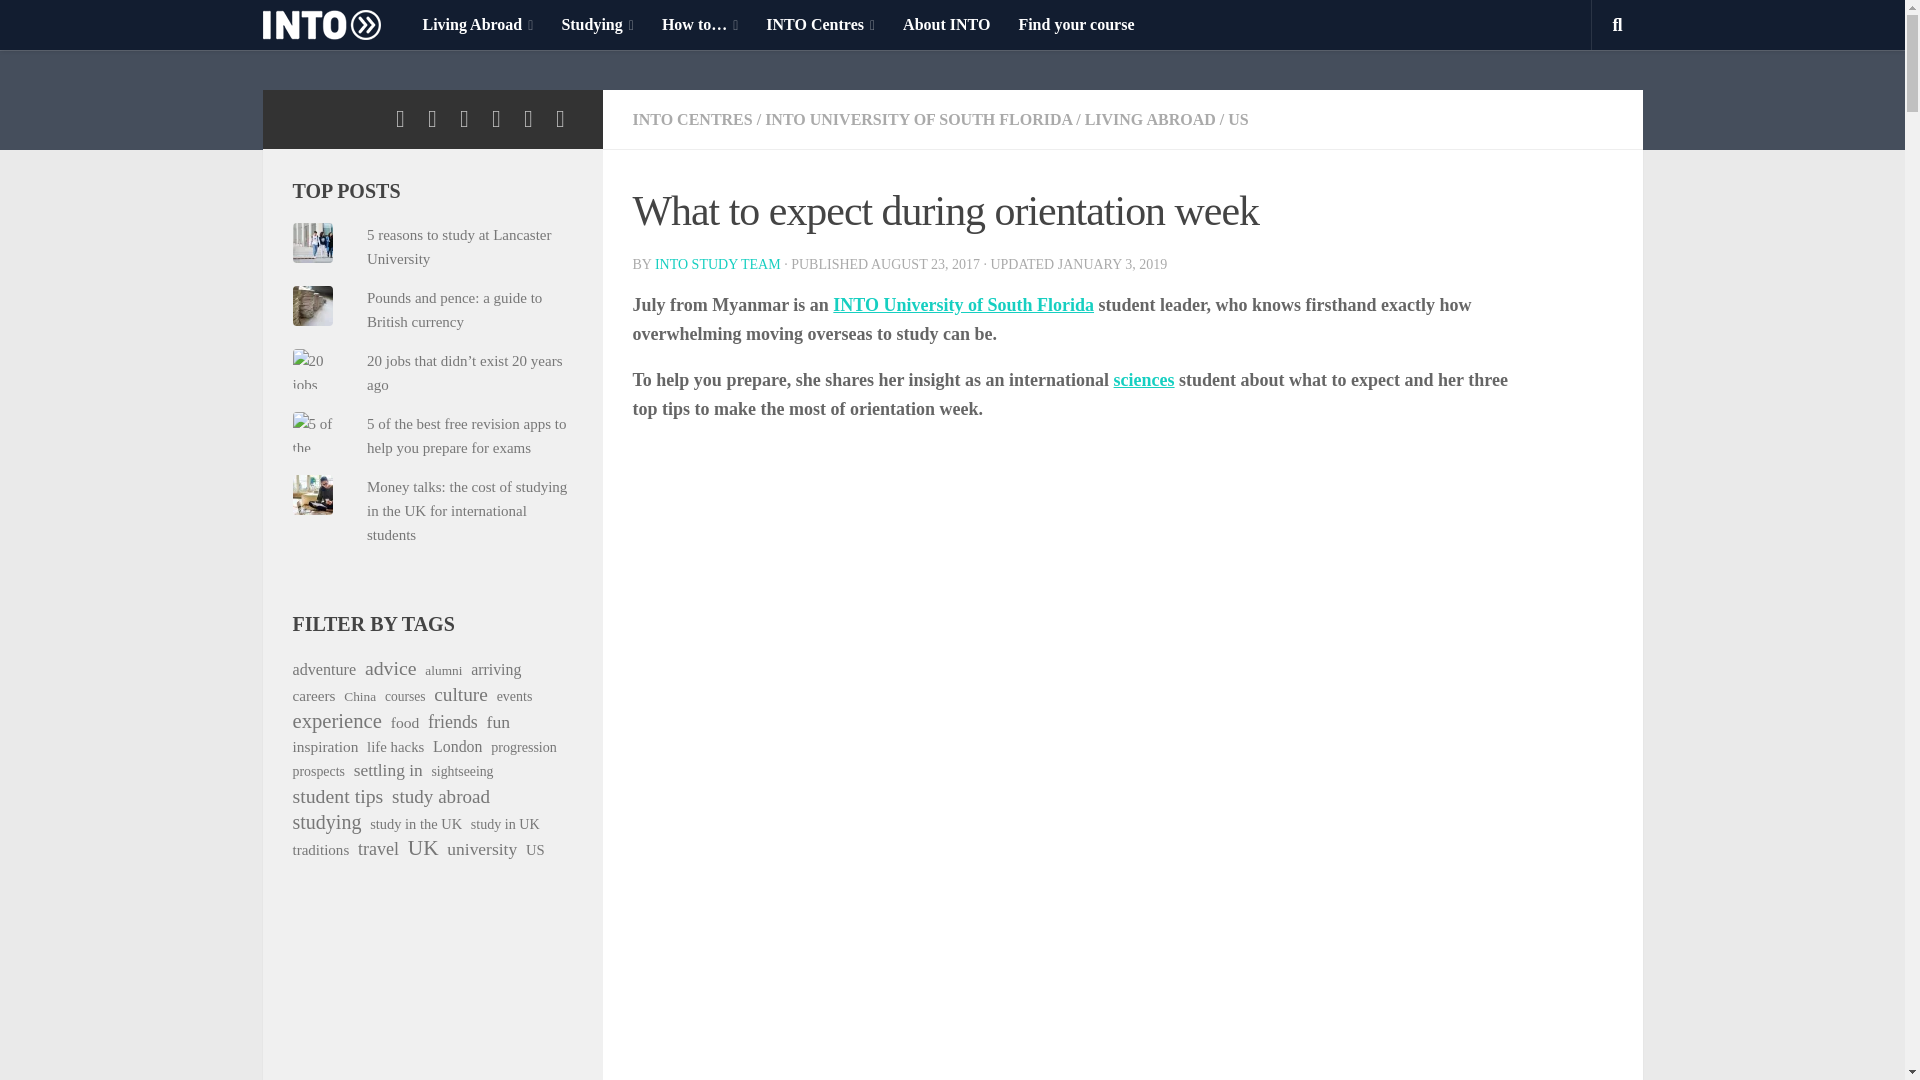 The image size is (1920, 1080). What do you see at coordinates (820, 24) in the screenshot?
I see `INTO Centres` at bounding box center [820, 24].